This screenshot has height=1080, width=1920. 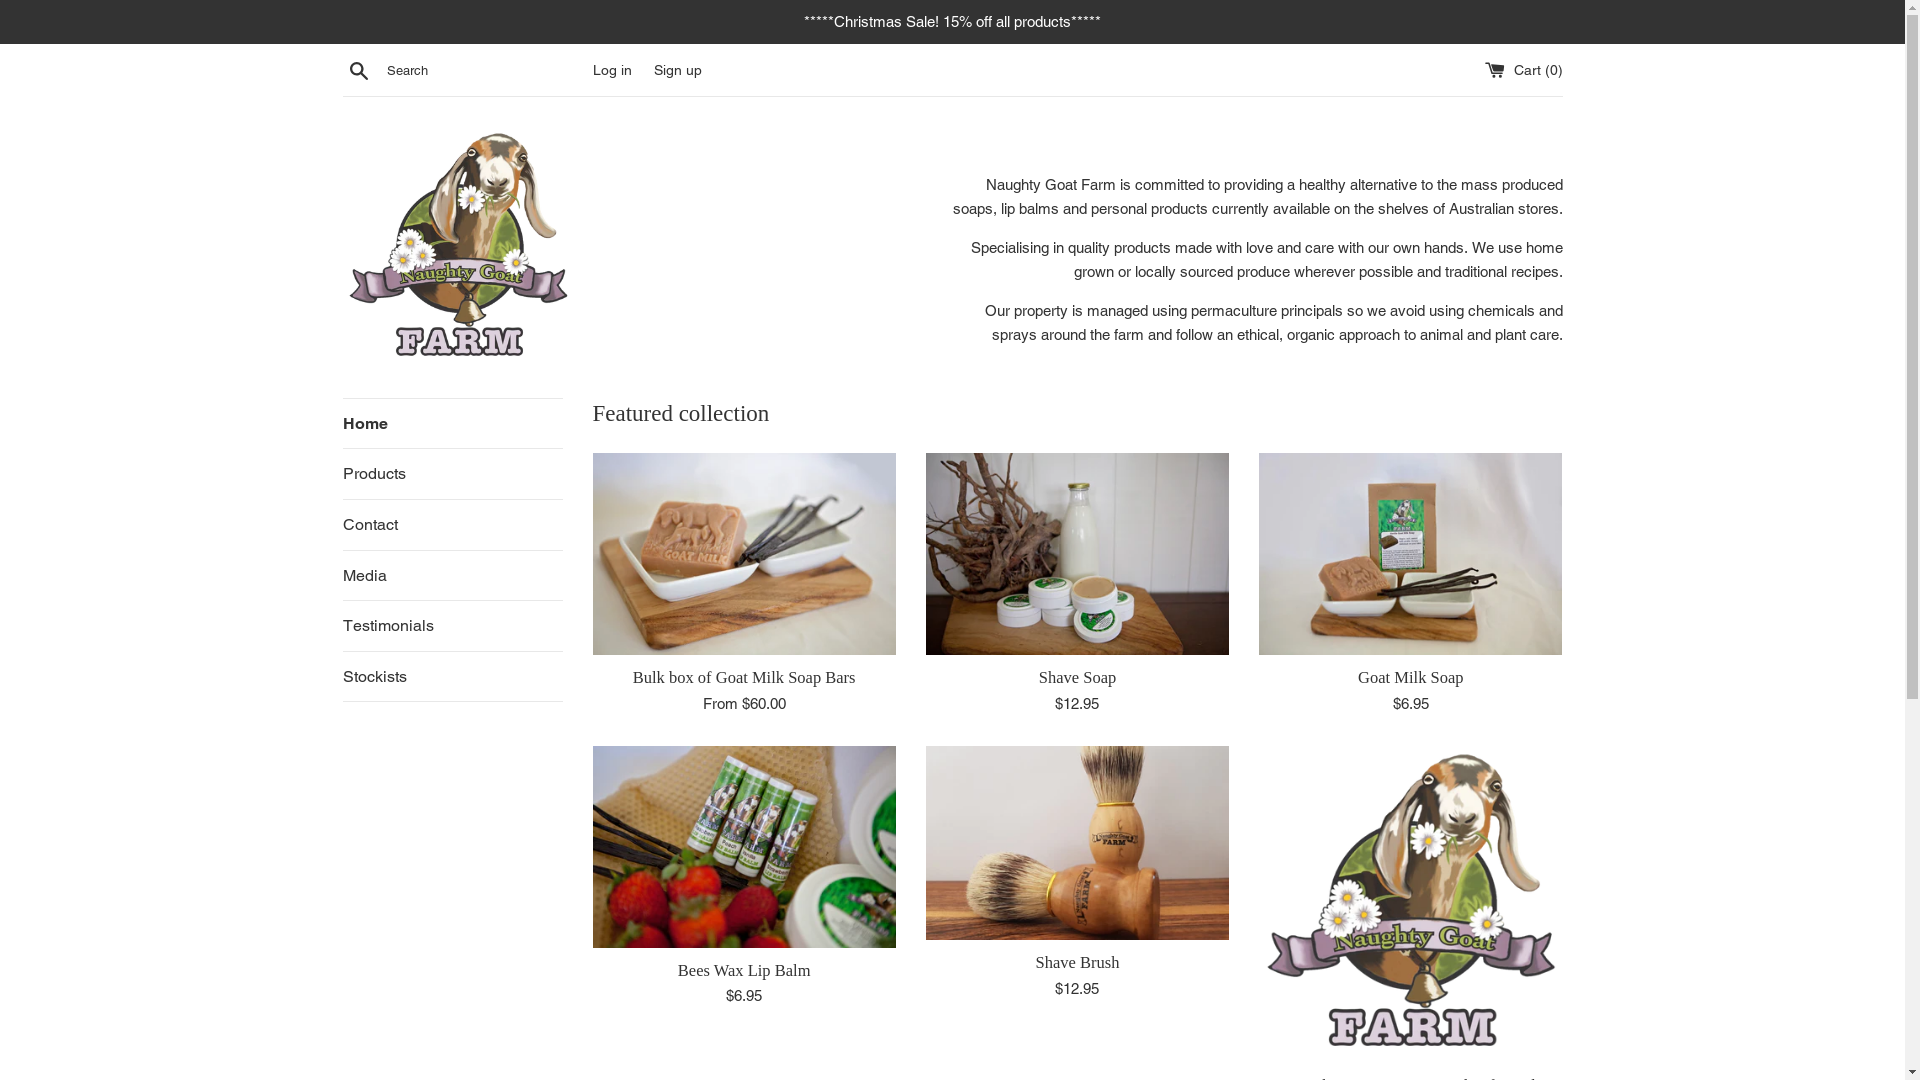 What do you see at coordinates (1410, 678) in the screenshot?
I see `Goat Milk Soap` at bounding box center [1410, 678].